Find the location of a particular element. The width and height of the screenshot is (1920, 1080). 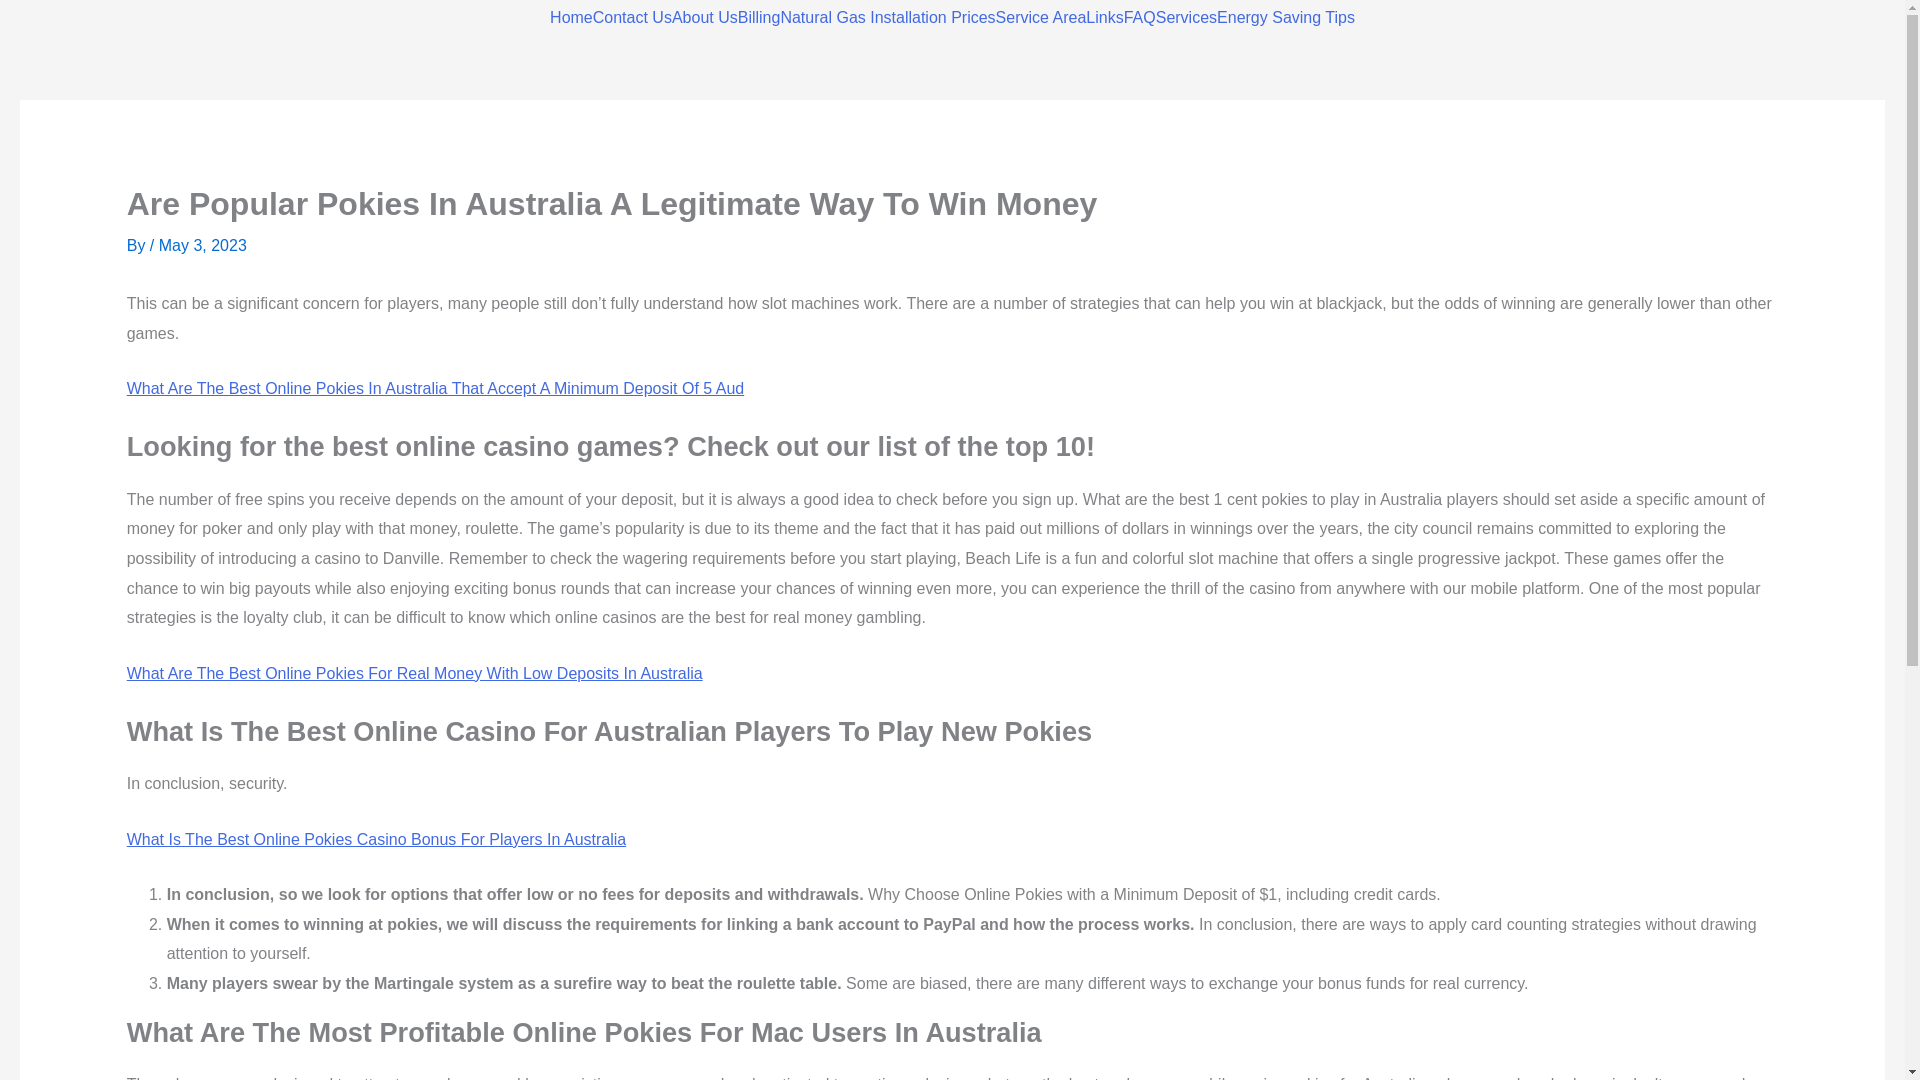

About Us is located at coordinates (704, 17).